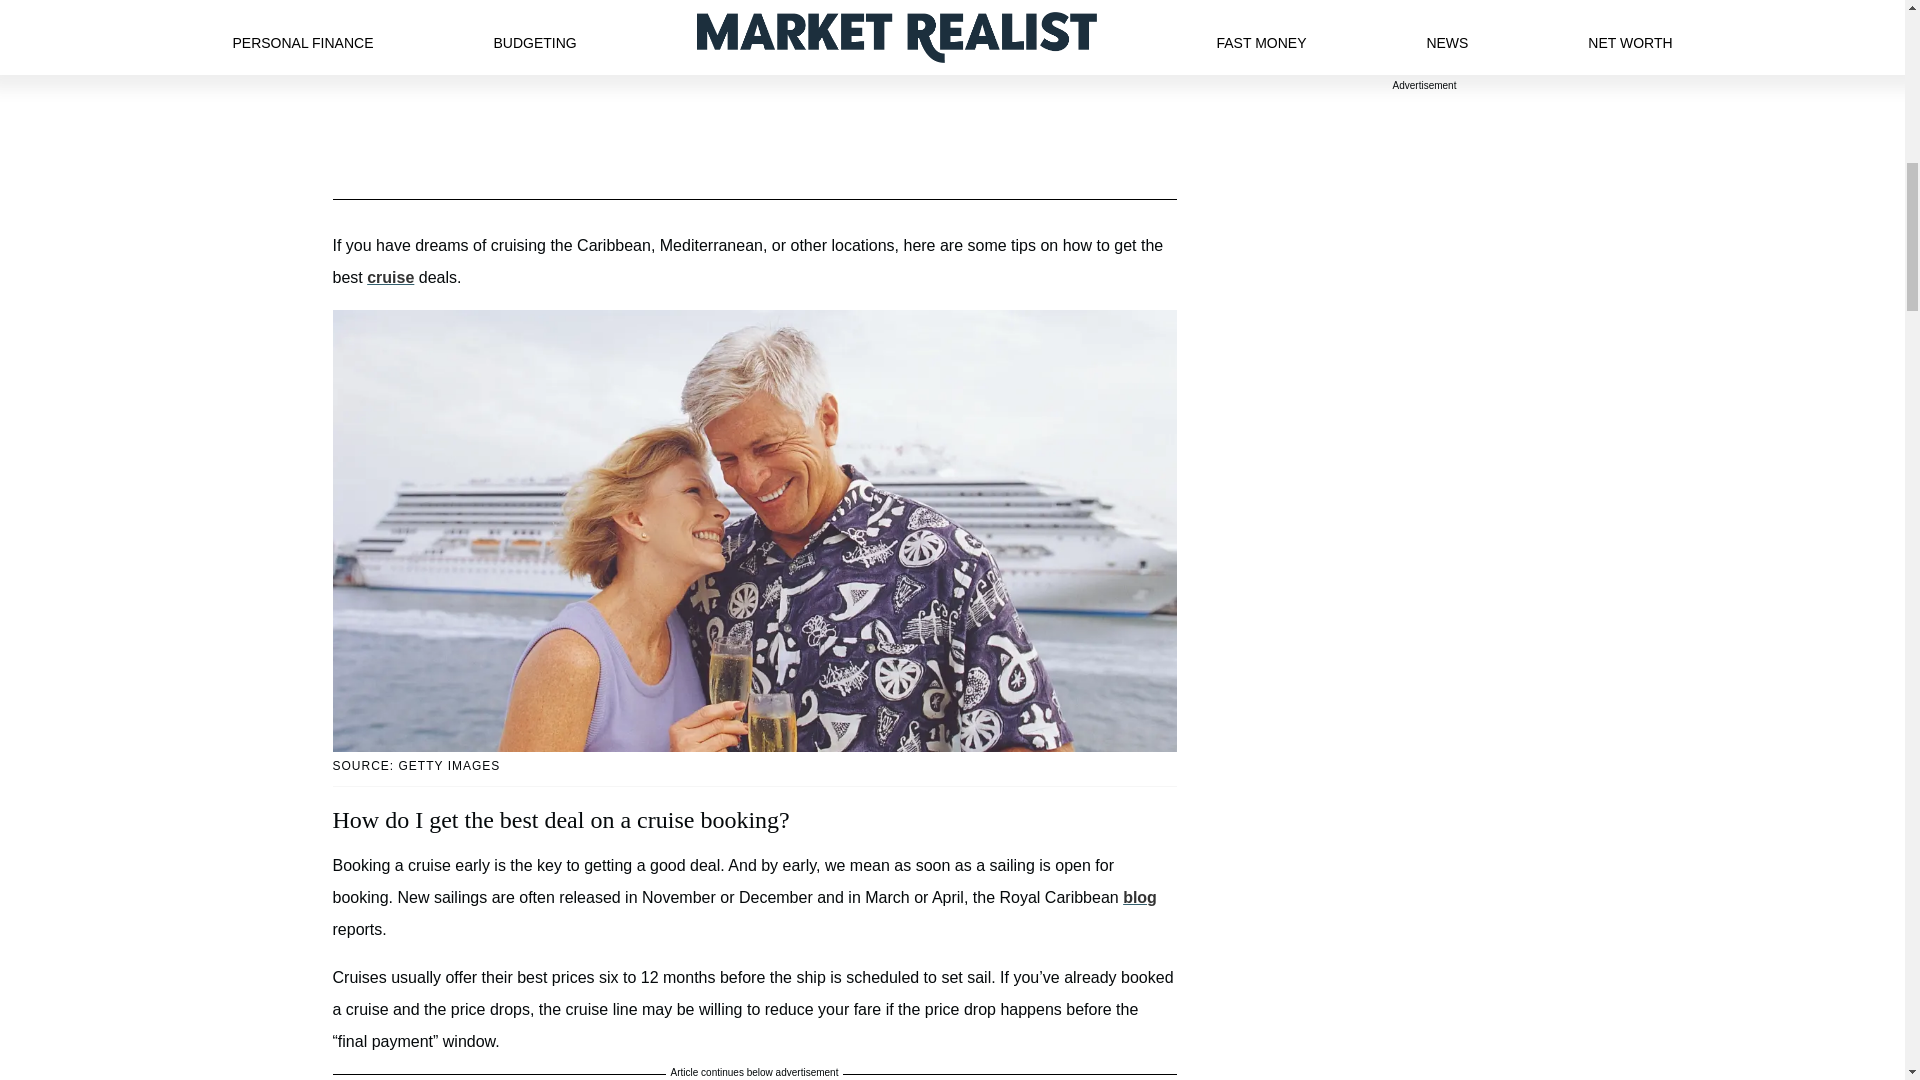  Describe the element at coordinates (390, 277) in the screenshot. I see `cruise` at that location.